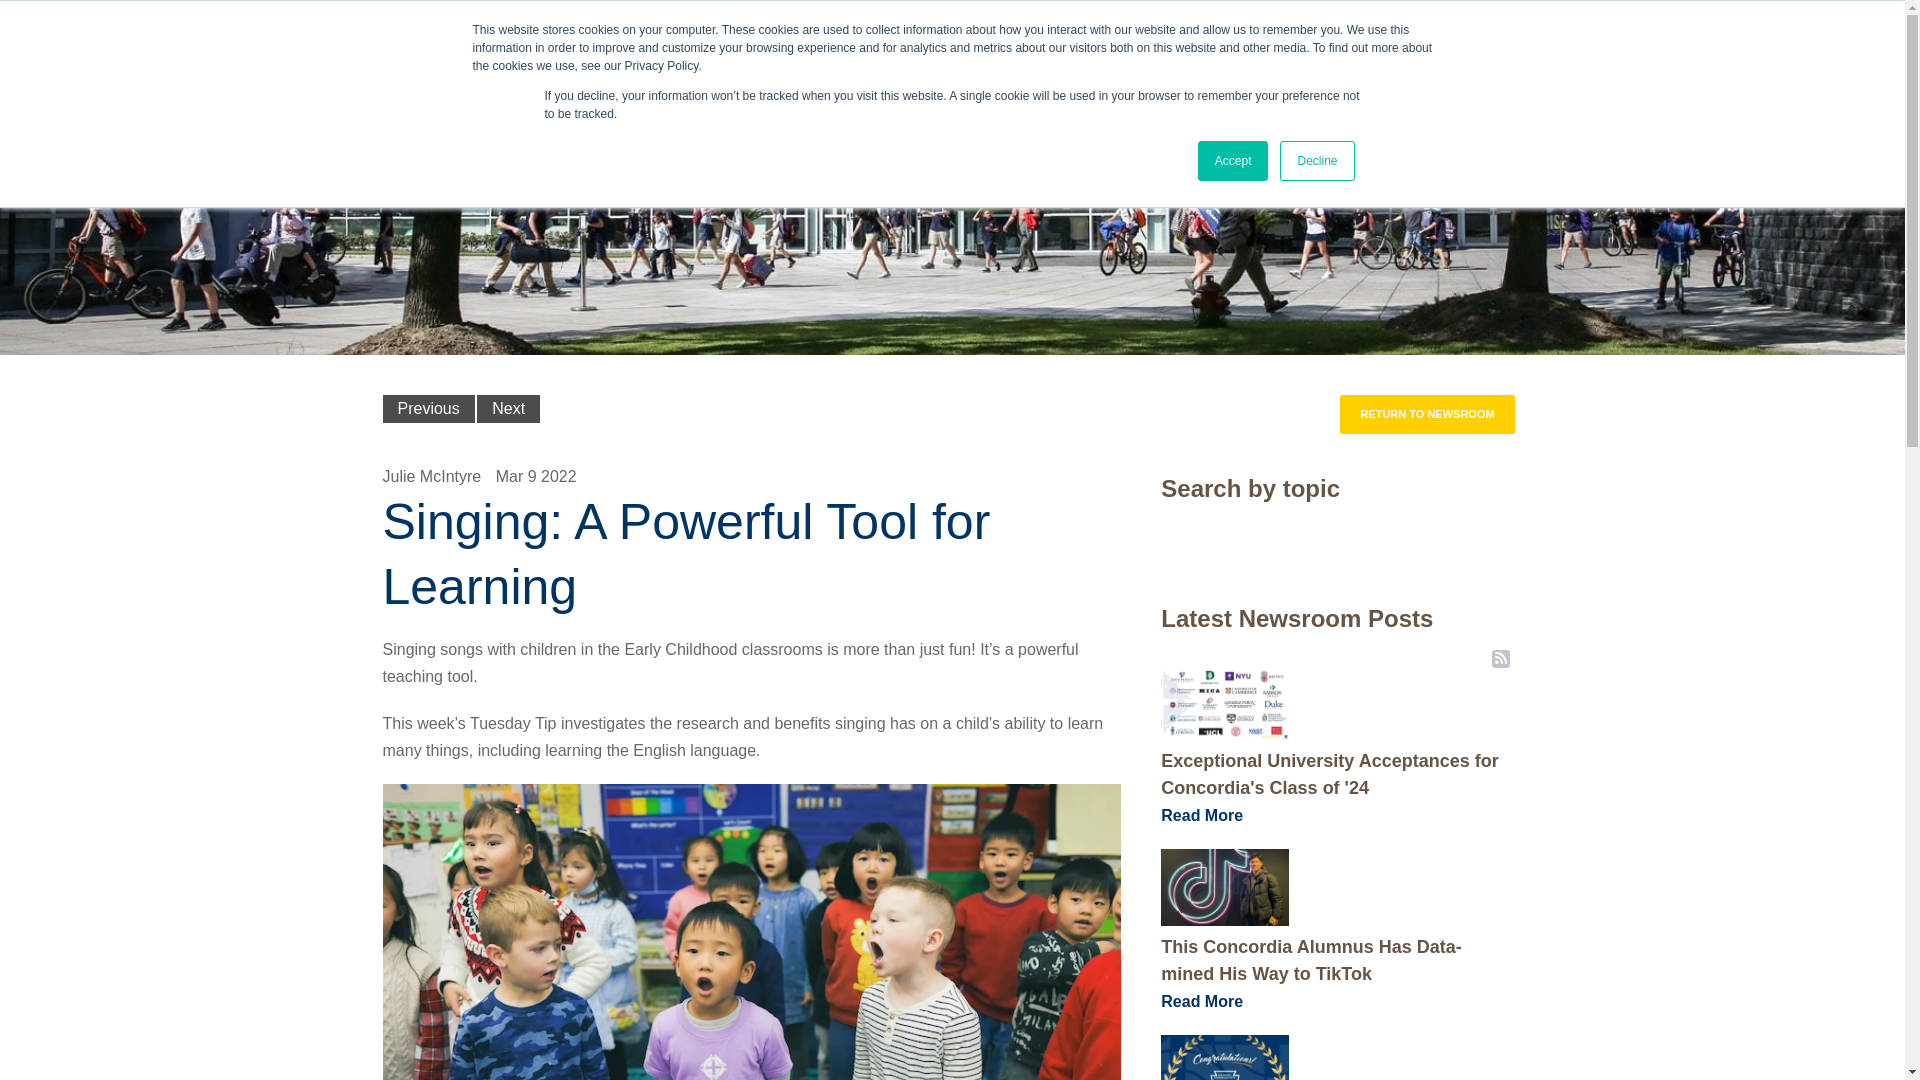 This screenshot has width=1920, height=1080. What do you see at coordinates (1349, 82) in the screenshot?
I see `ACADEMICS` at bounding box center [1349, 82].